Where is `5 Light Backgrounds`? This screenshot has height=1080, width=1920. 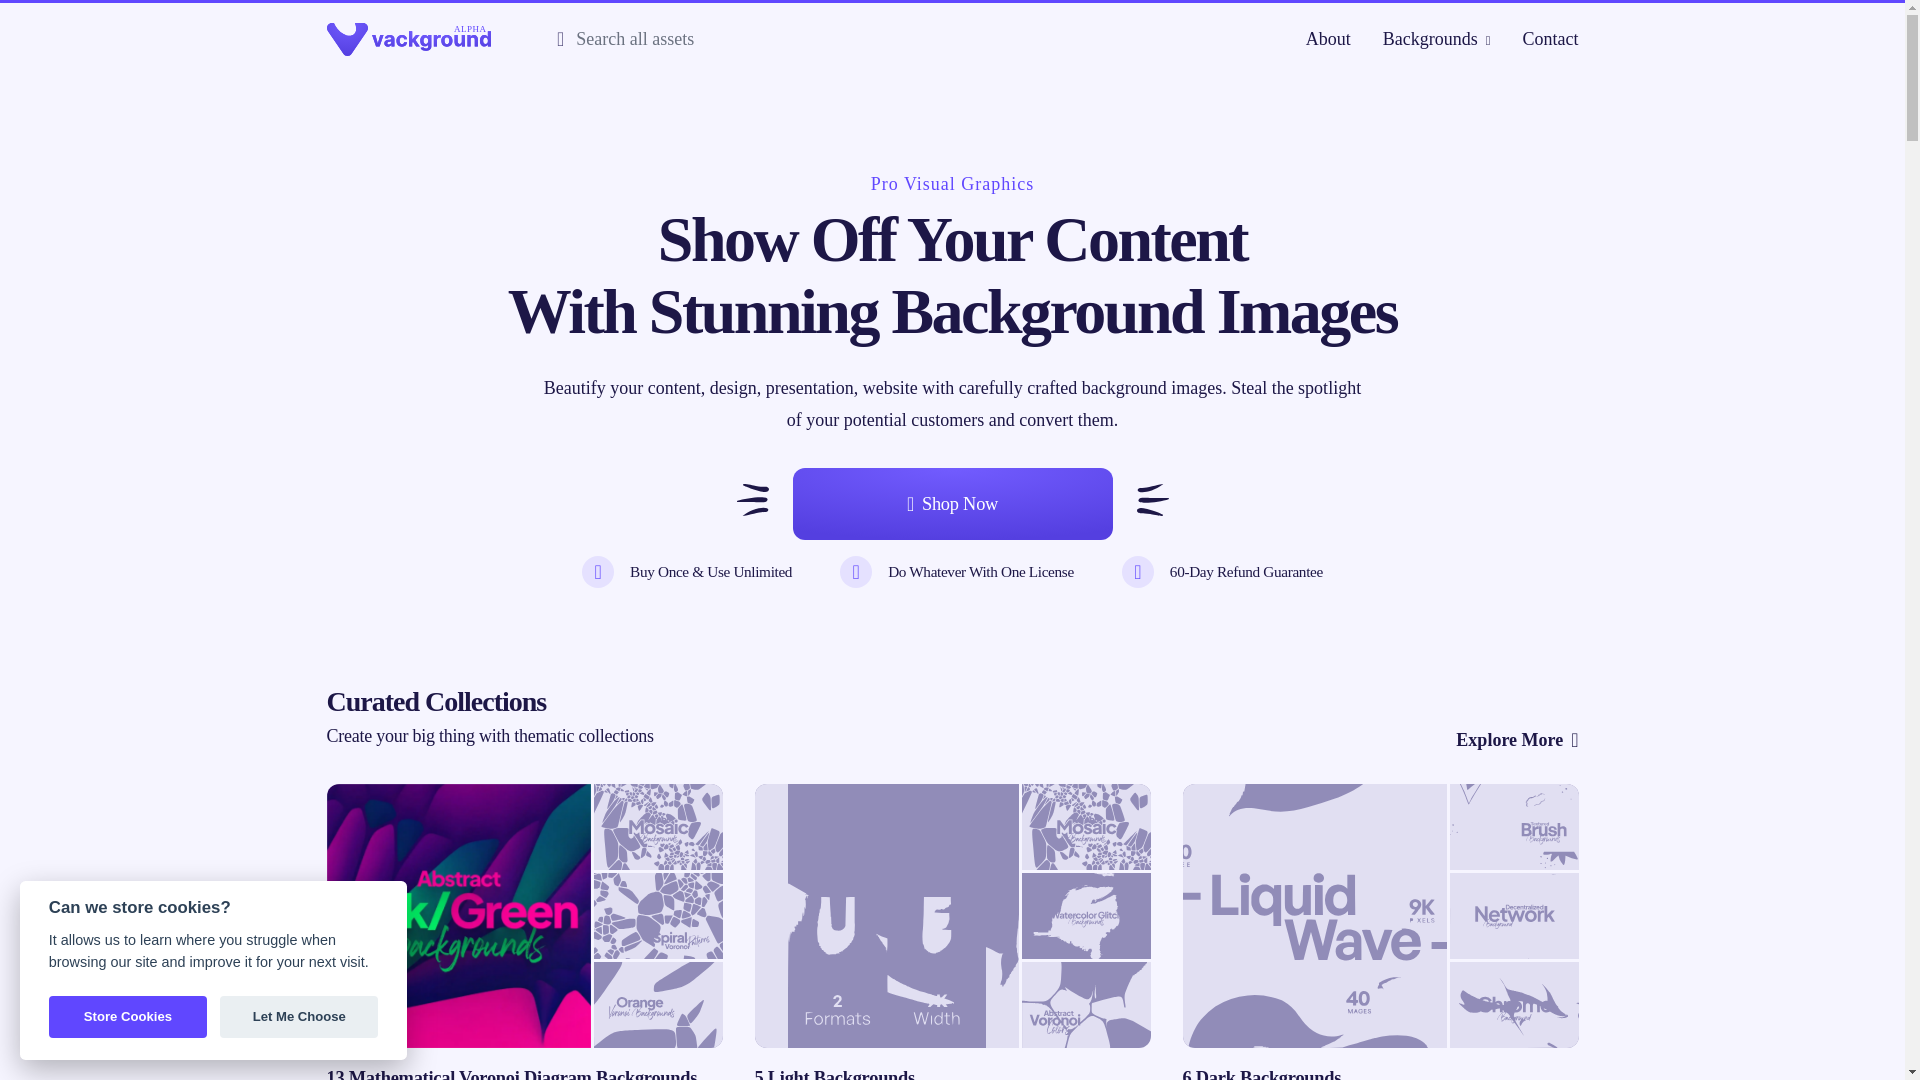 5 Light Backgrounds is located at coordinates (952, 932).